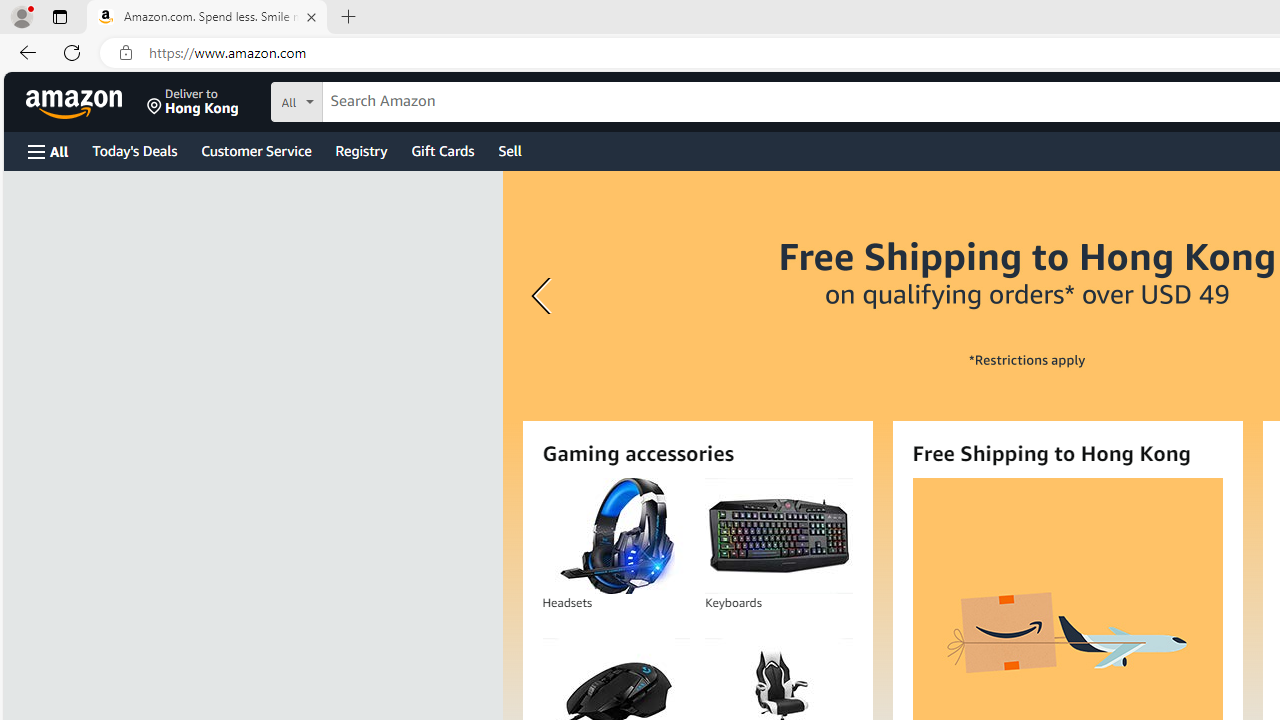 Image resolution: width=1280 pixels, height=720 pixels. I want to click on Close (Ctrl+F4), so click(648, 52).